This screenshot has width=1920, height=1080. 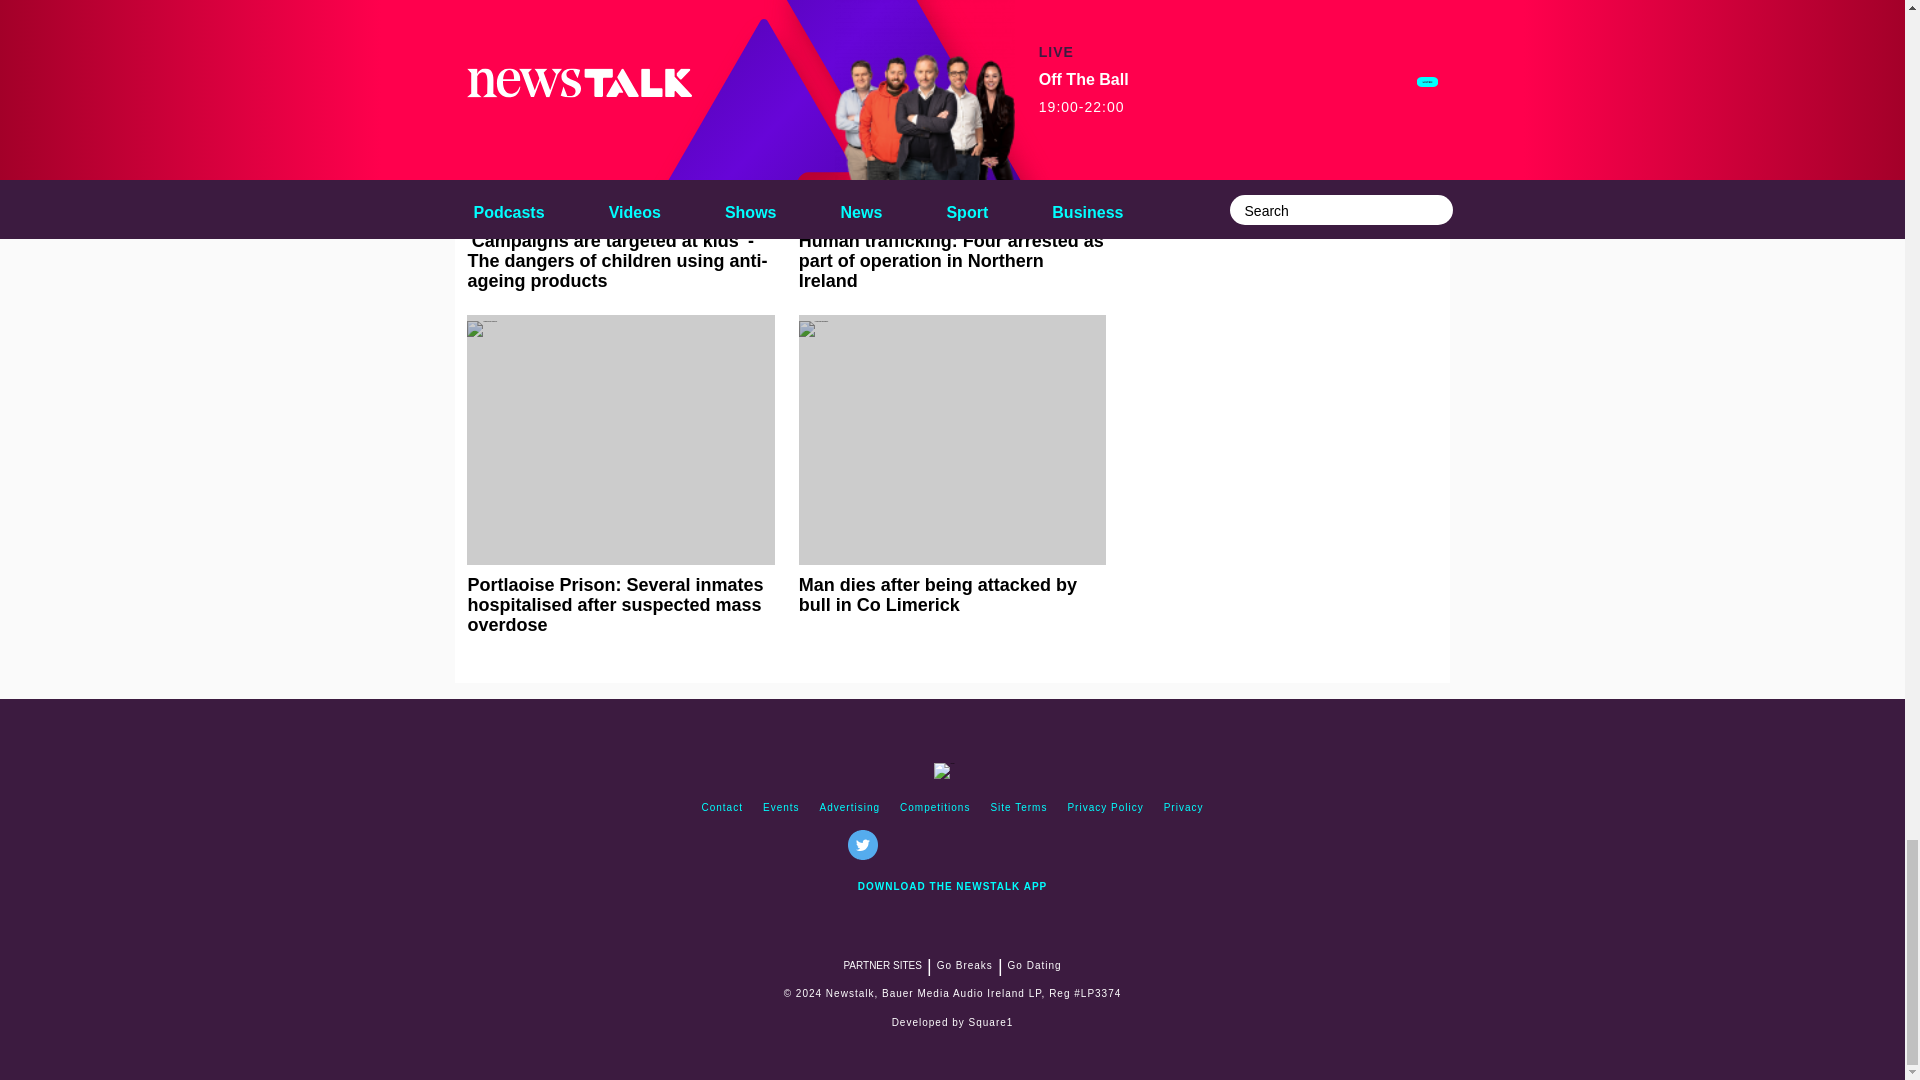 I want to click on contact, so click(x=722, y=808).